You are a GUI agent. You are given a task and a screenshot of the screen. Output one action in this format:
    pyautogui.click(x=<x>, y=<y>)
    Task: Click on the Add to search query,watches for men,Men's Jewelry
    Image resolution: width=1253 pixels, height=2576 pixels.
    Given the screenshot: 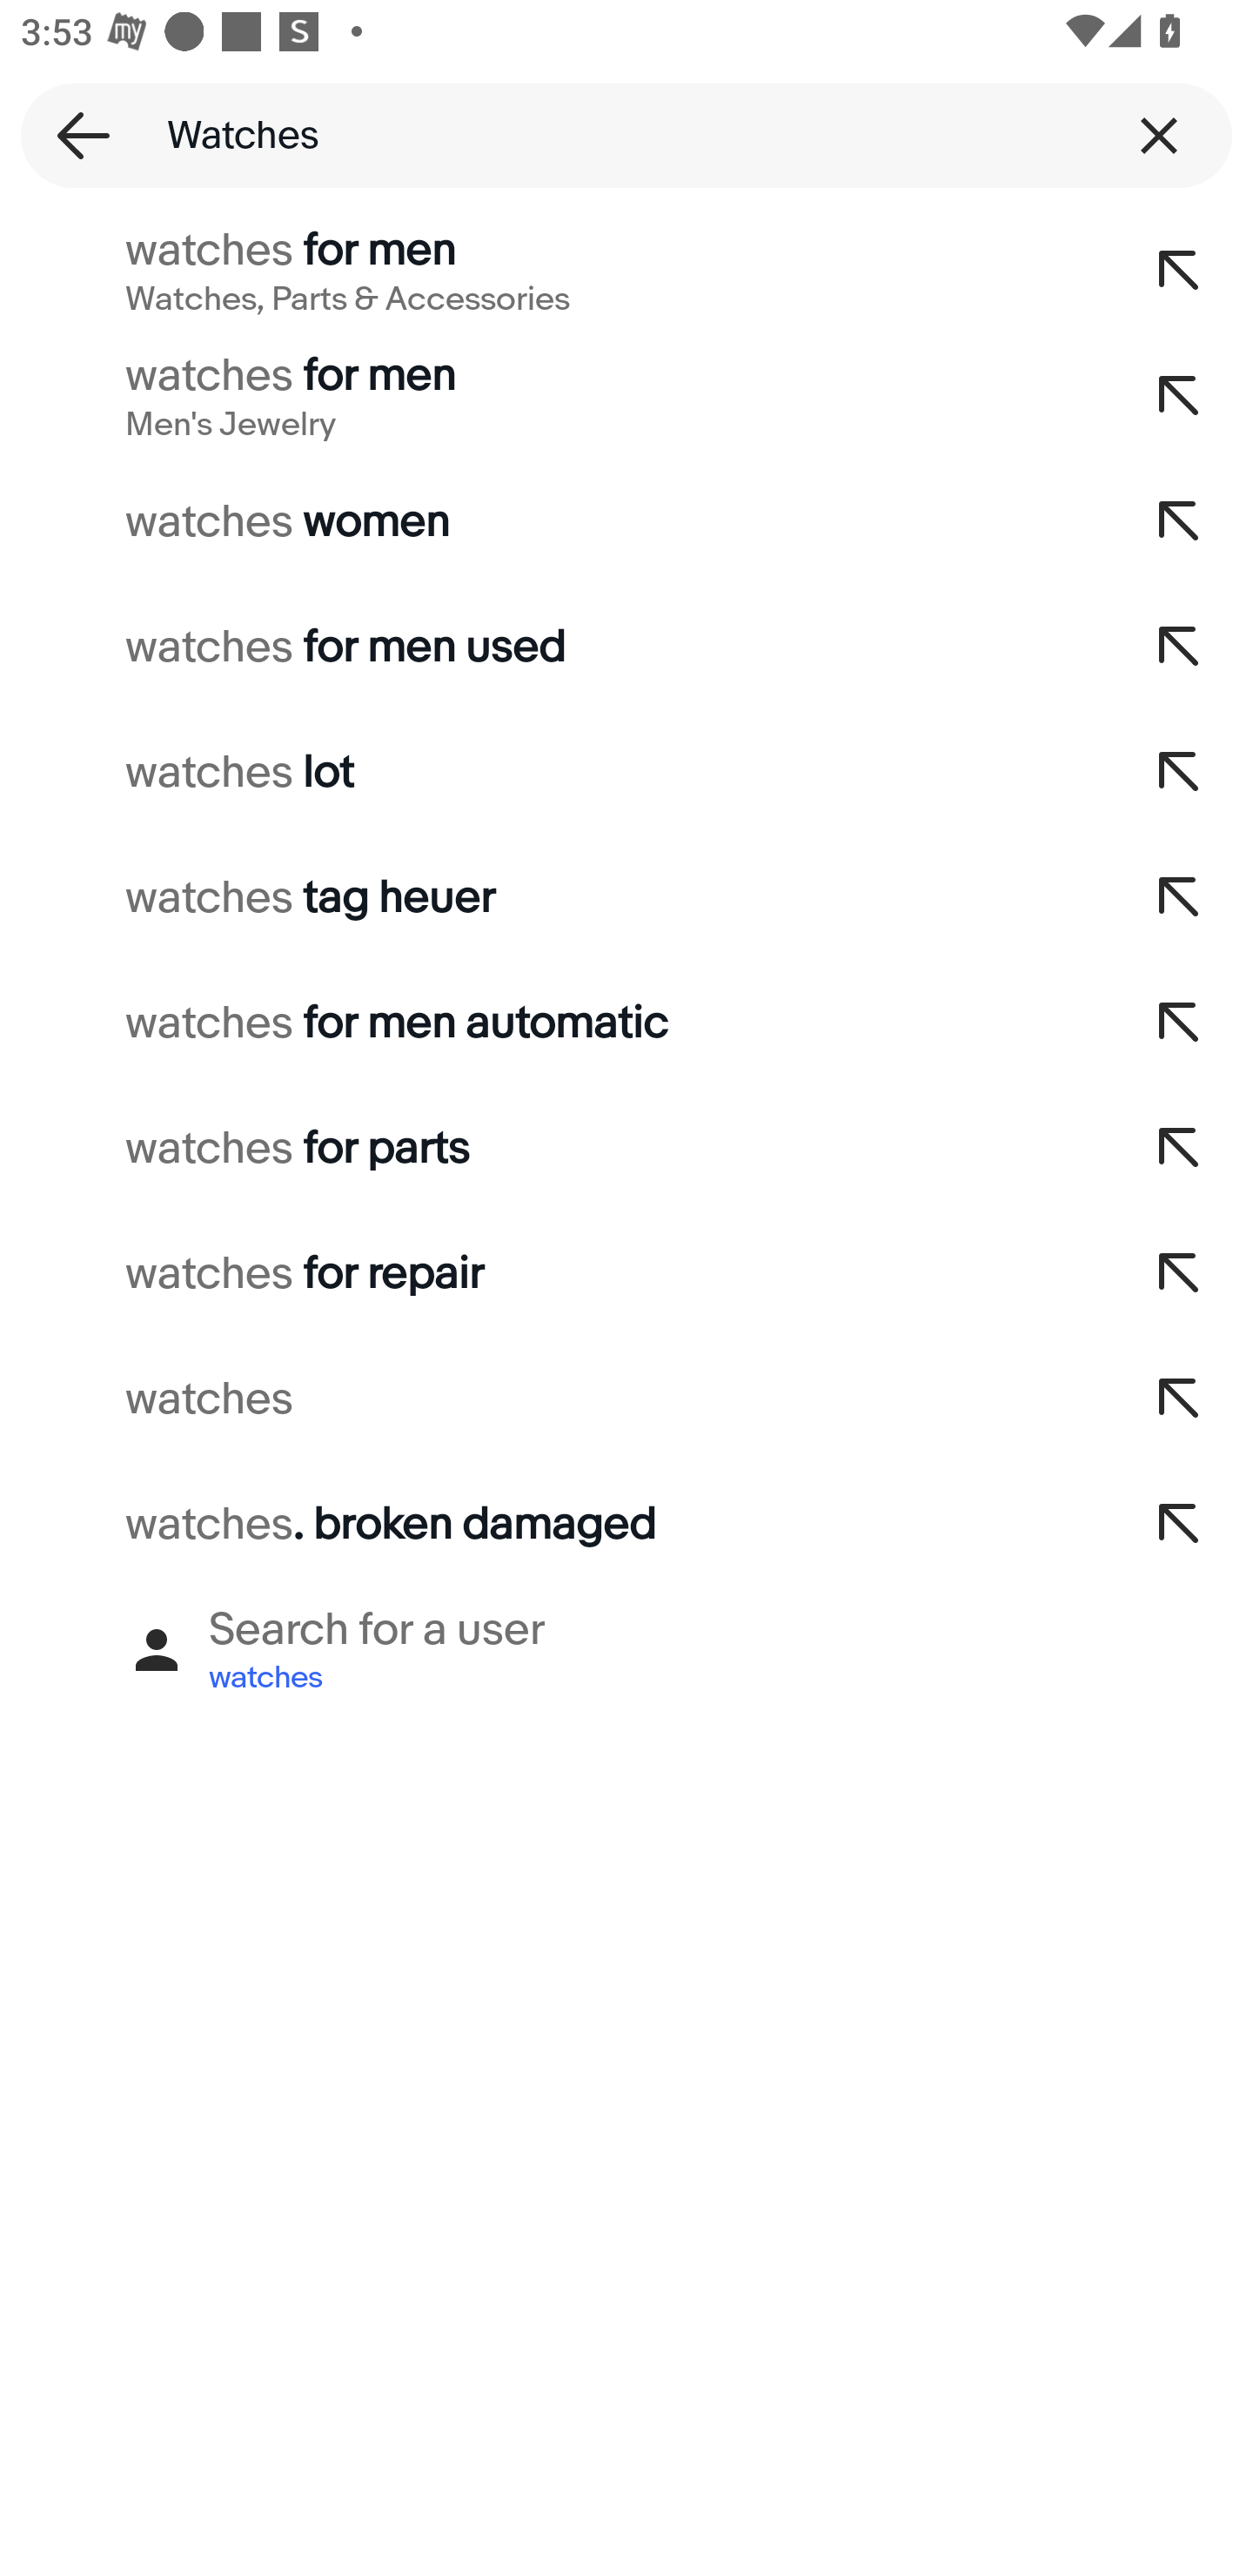 What is the action you would take?
    pyautogui.click(x=1180, y=396)
    